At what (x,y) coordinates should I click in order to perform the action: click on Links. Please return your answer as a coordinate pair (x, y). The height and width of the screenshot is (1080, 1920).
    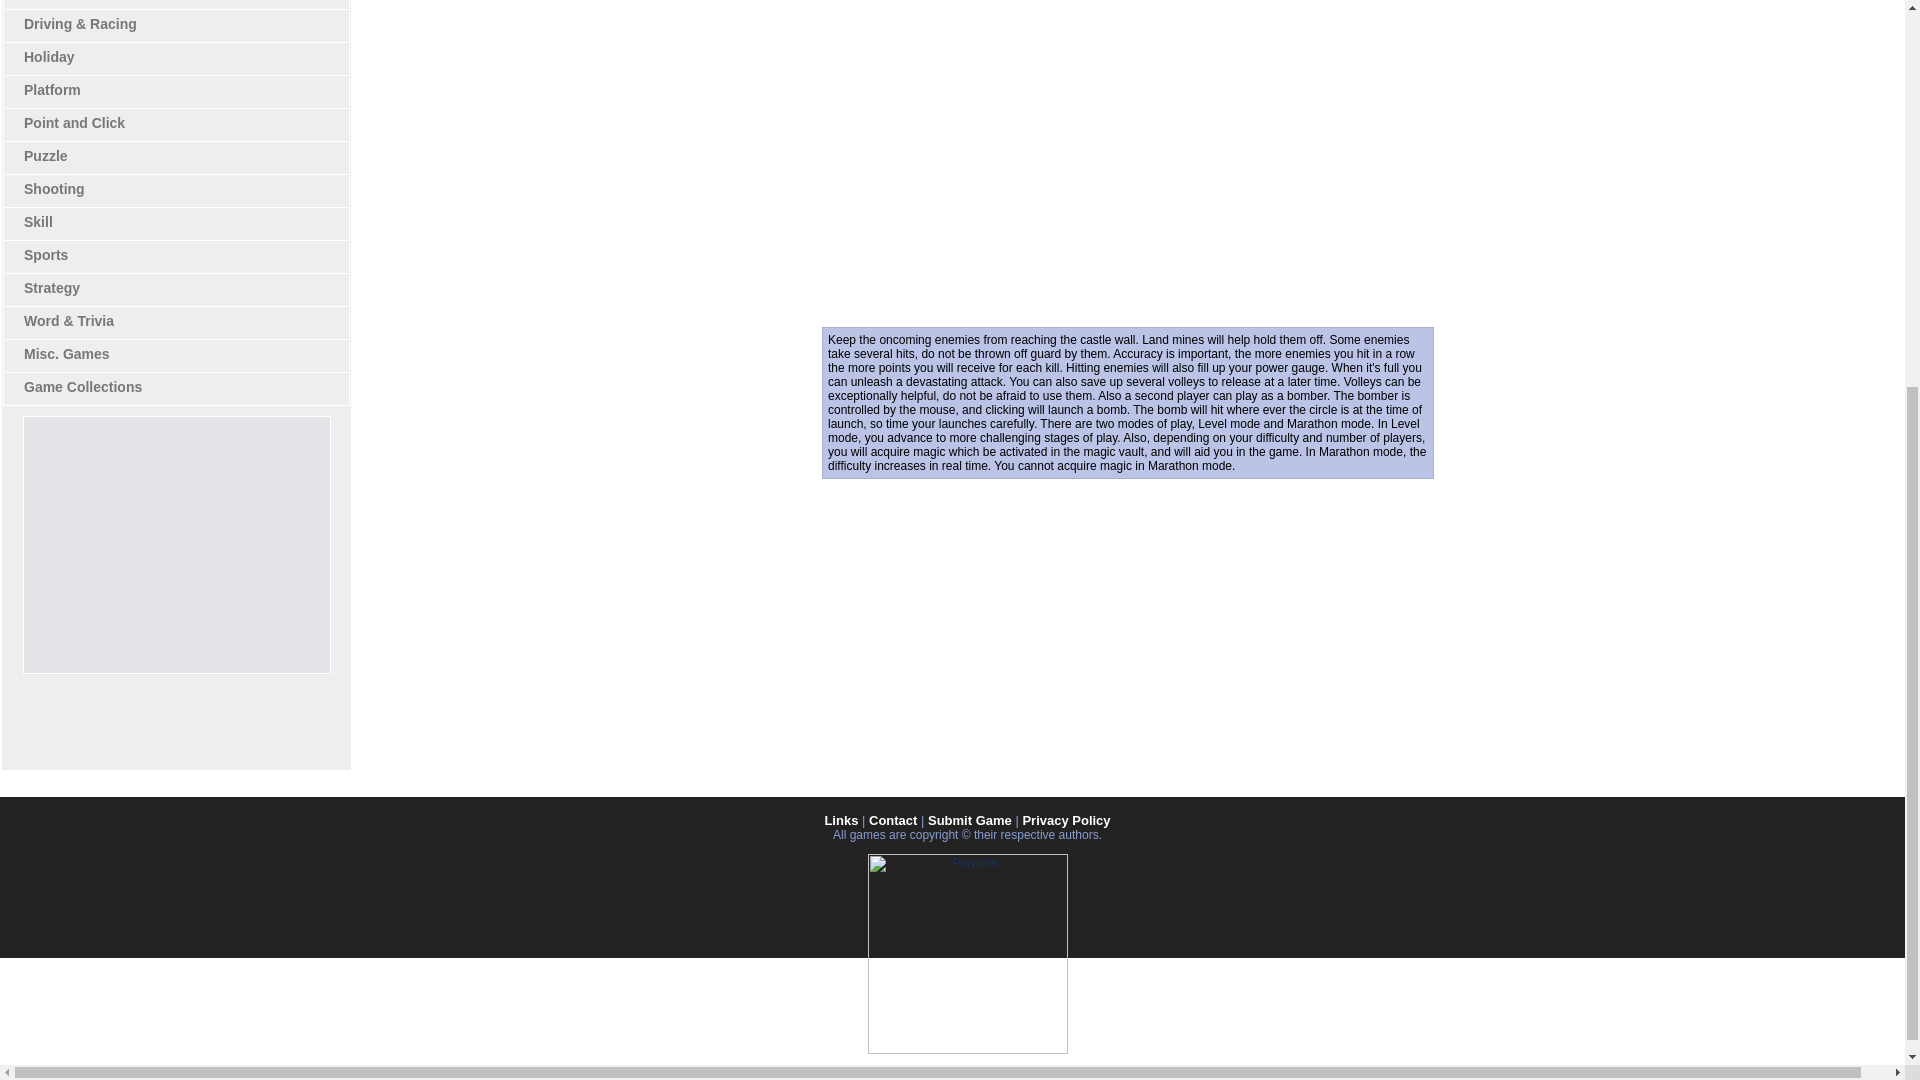
    Looking at the image, I should click on (840, 820).